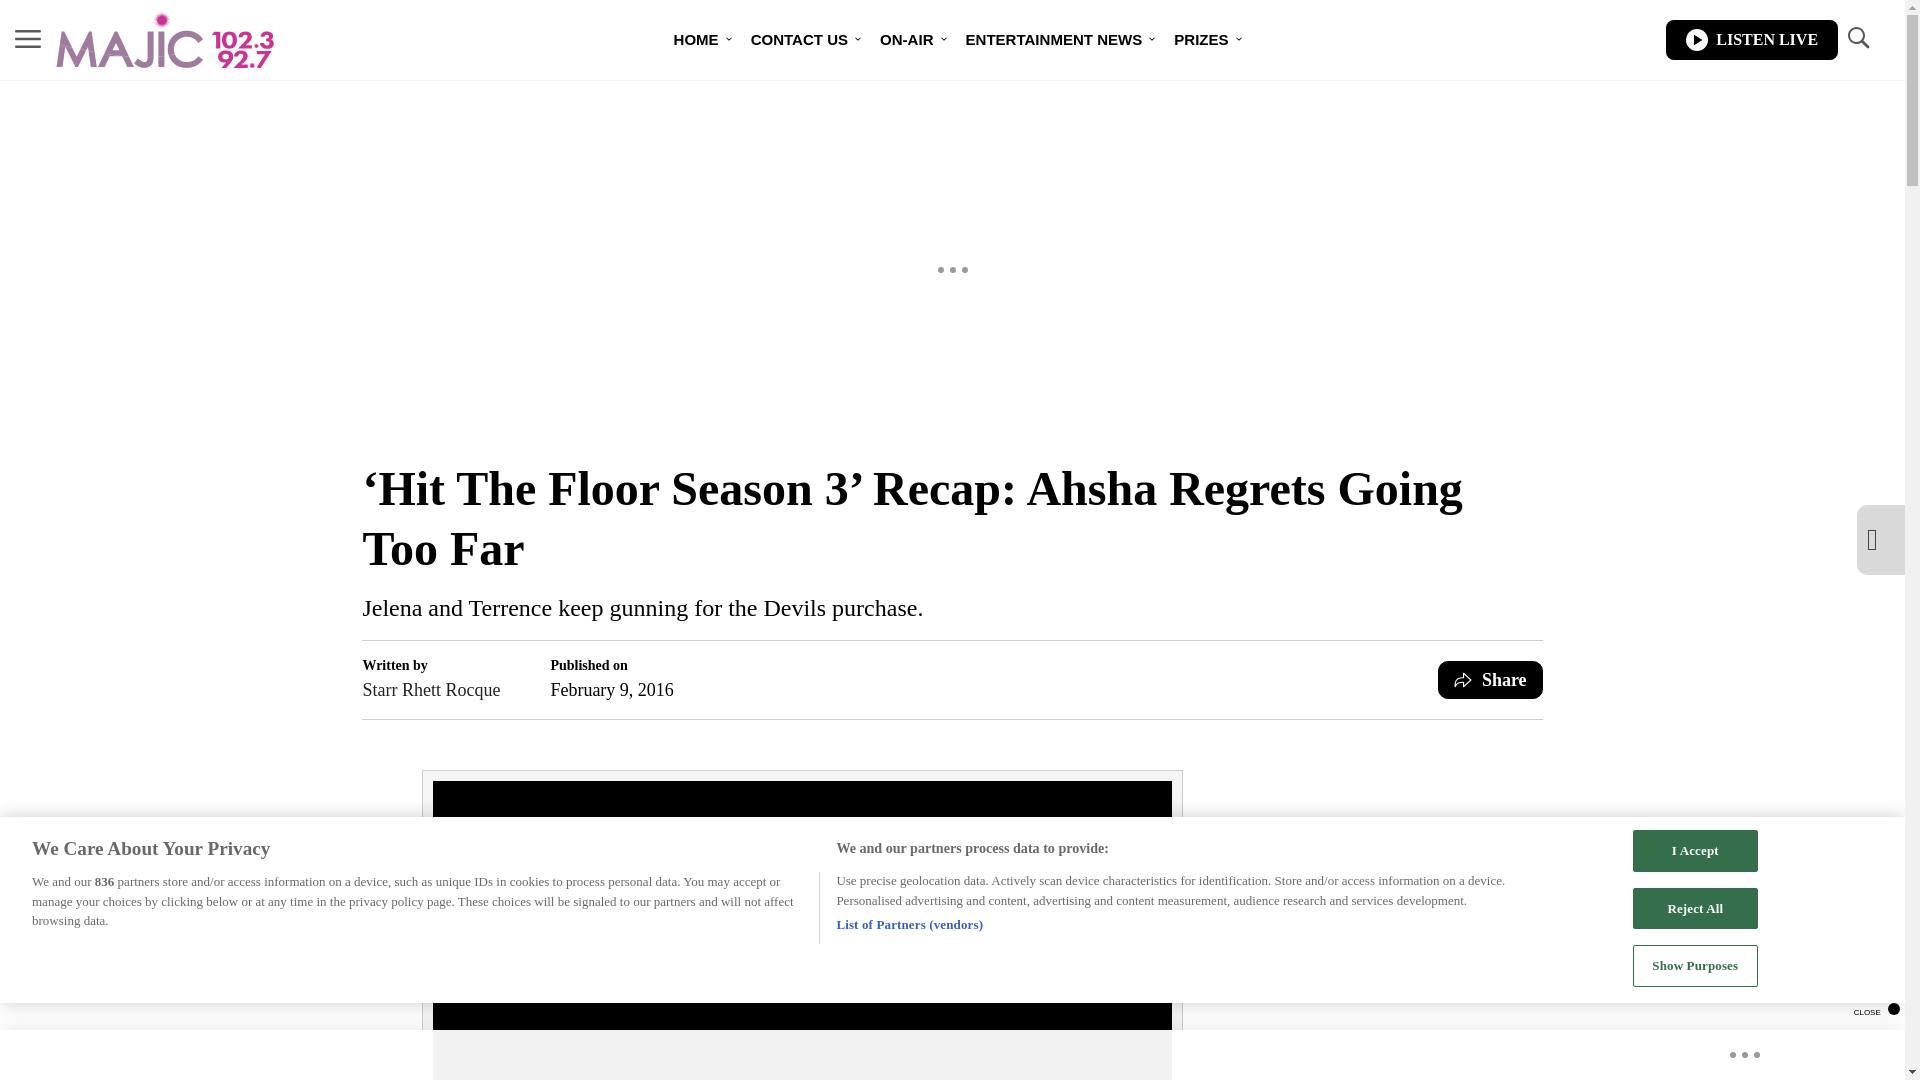 Image resolution: width=1920 pixels, height=1080 pixels. Describe the element at coordinates (28, 38) in the screenshot. I see `MENU` at that location.